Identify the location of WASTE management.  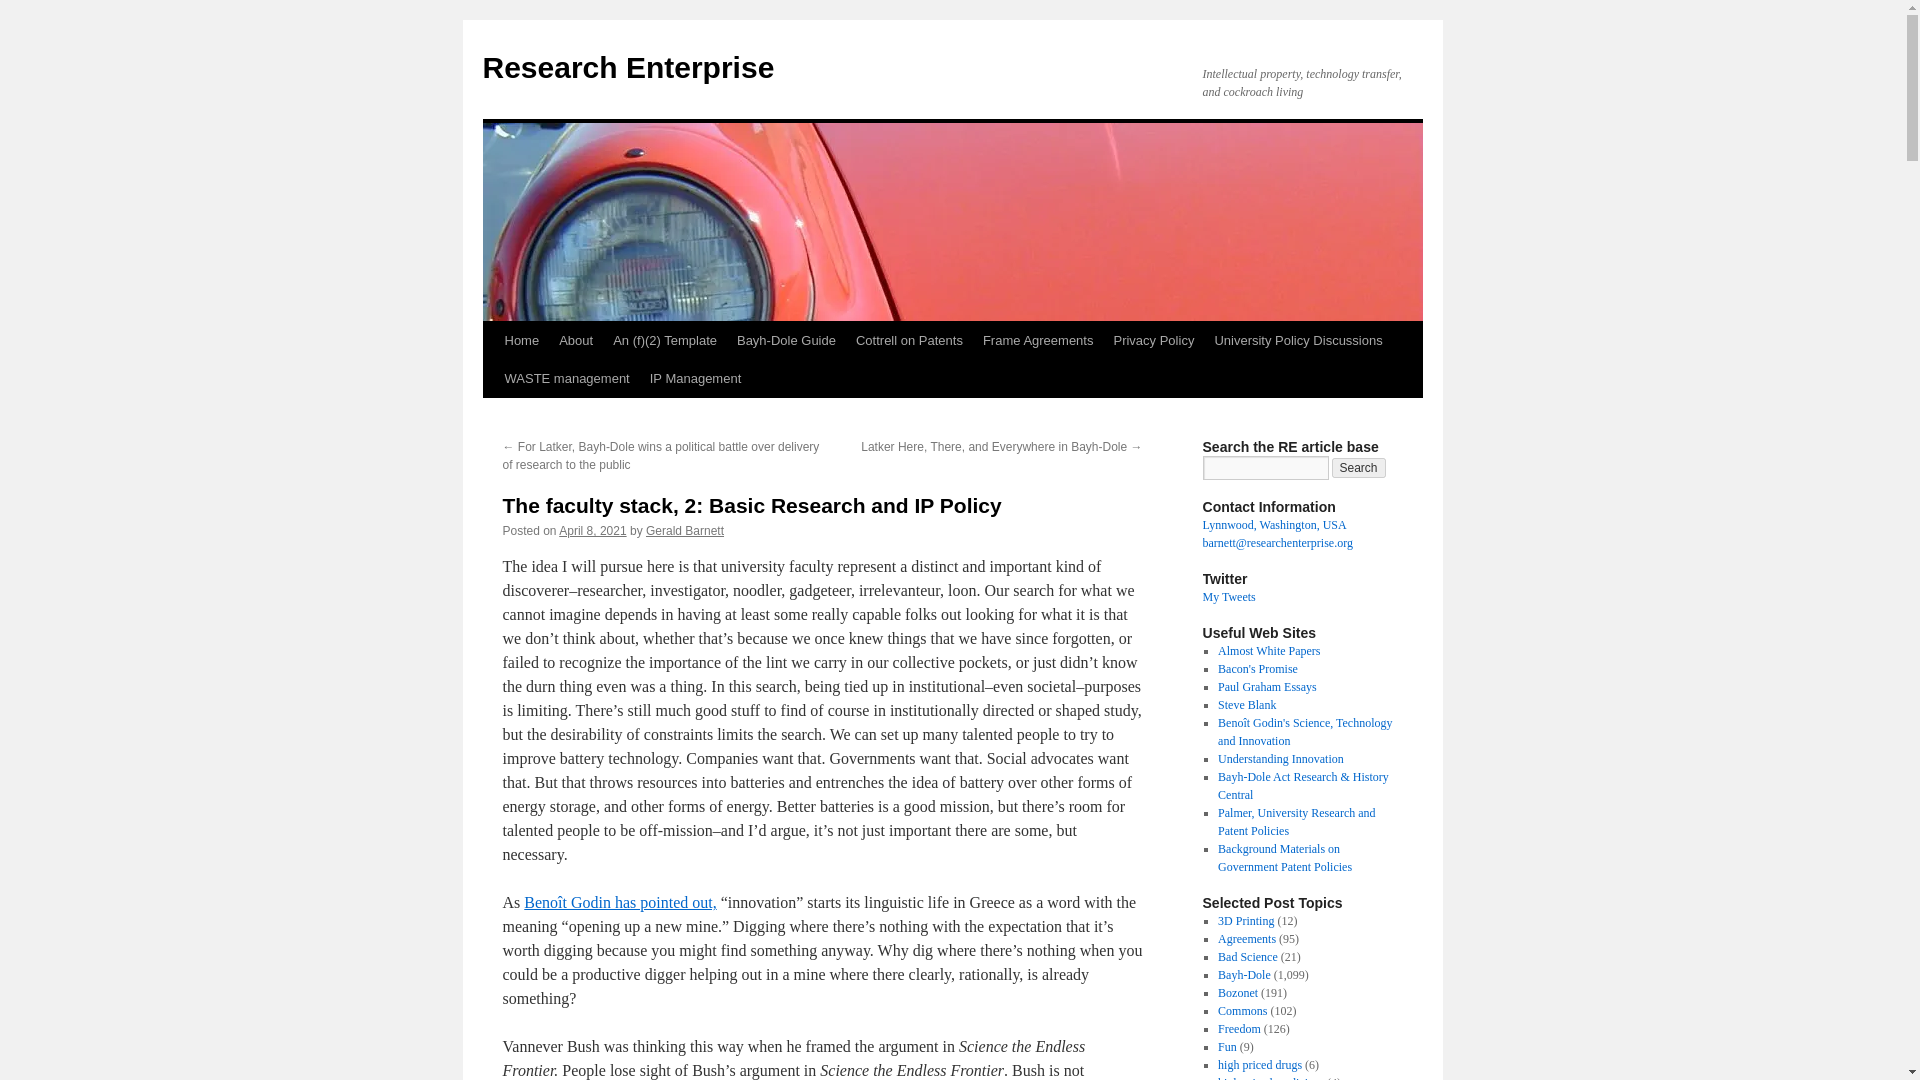
(566, 378).